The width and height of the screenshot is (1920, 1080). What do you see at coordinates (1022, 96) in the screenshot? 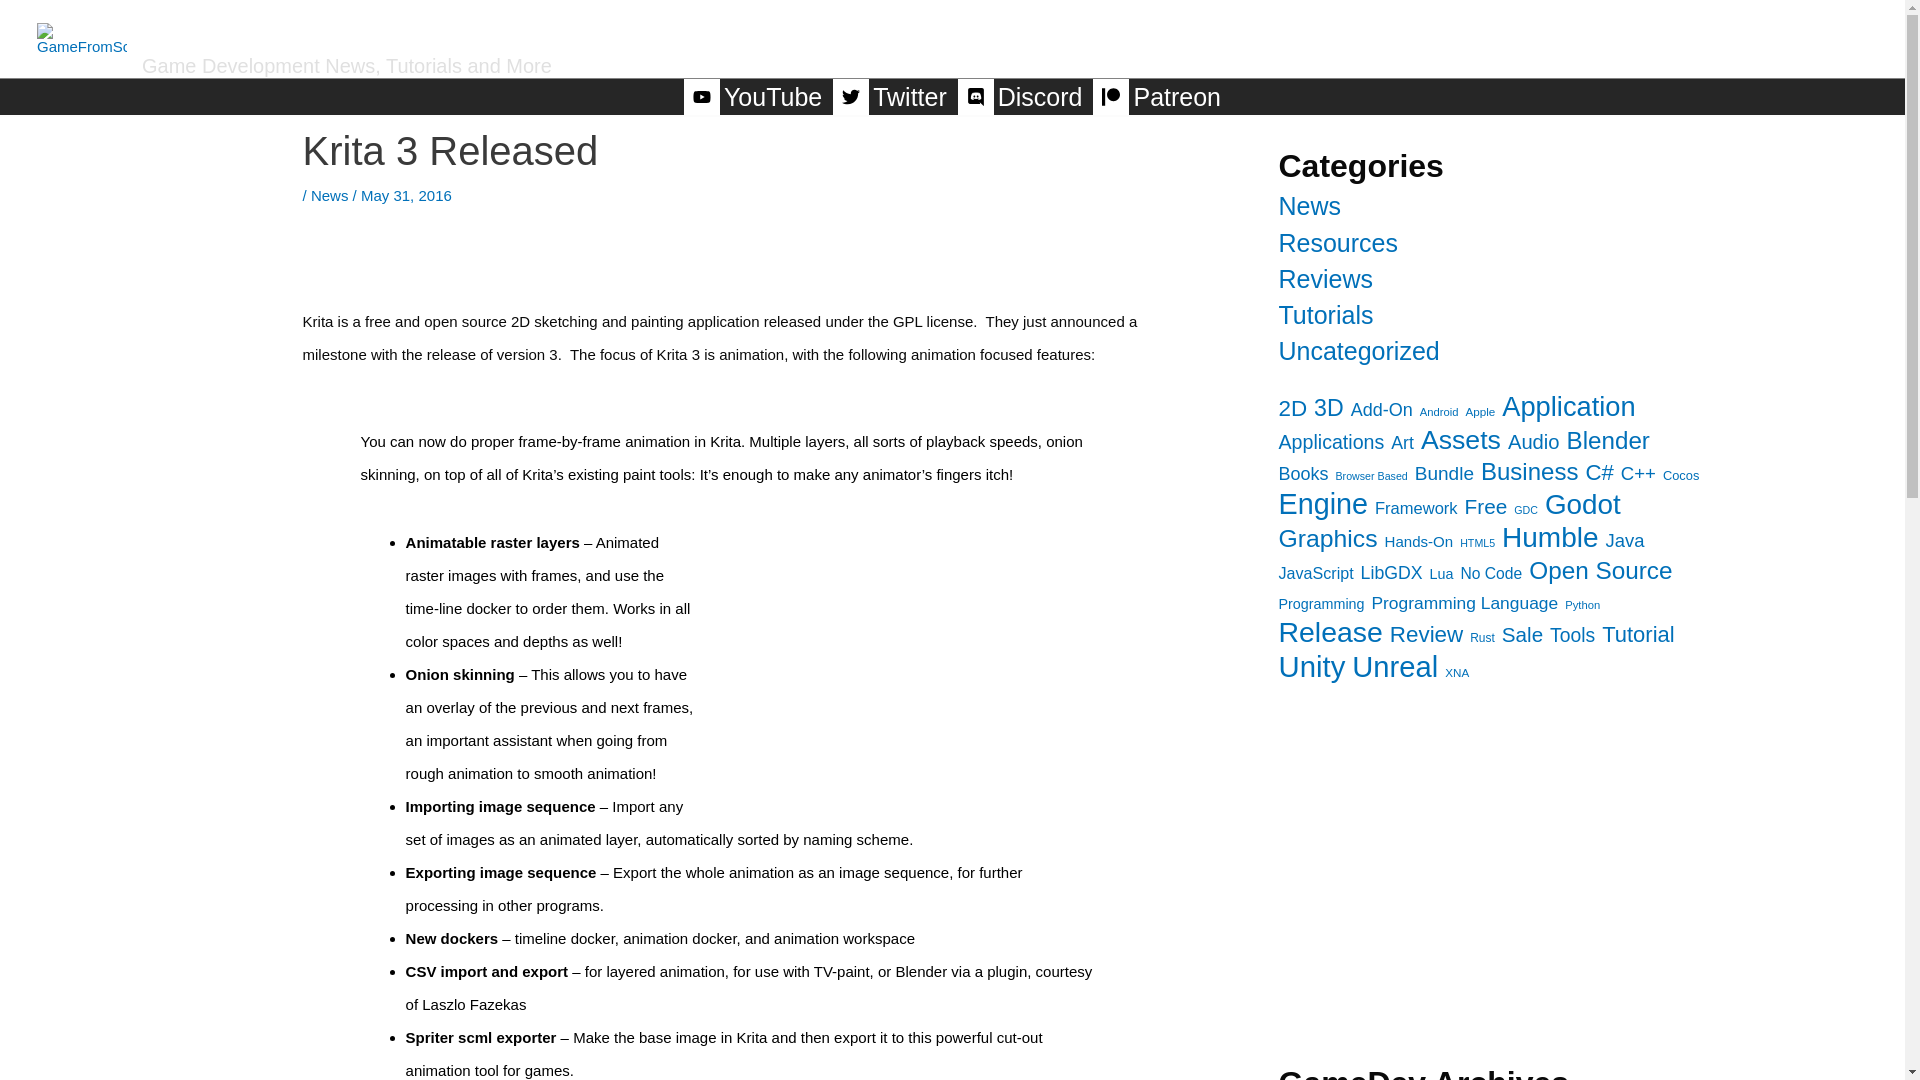
I see `Discord` at bounding box center [1022, 96].